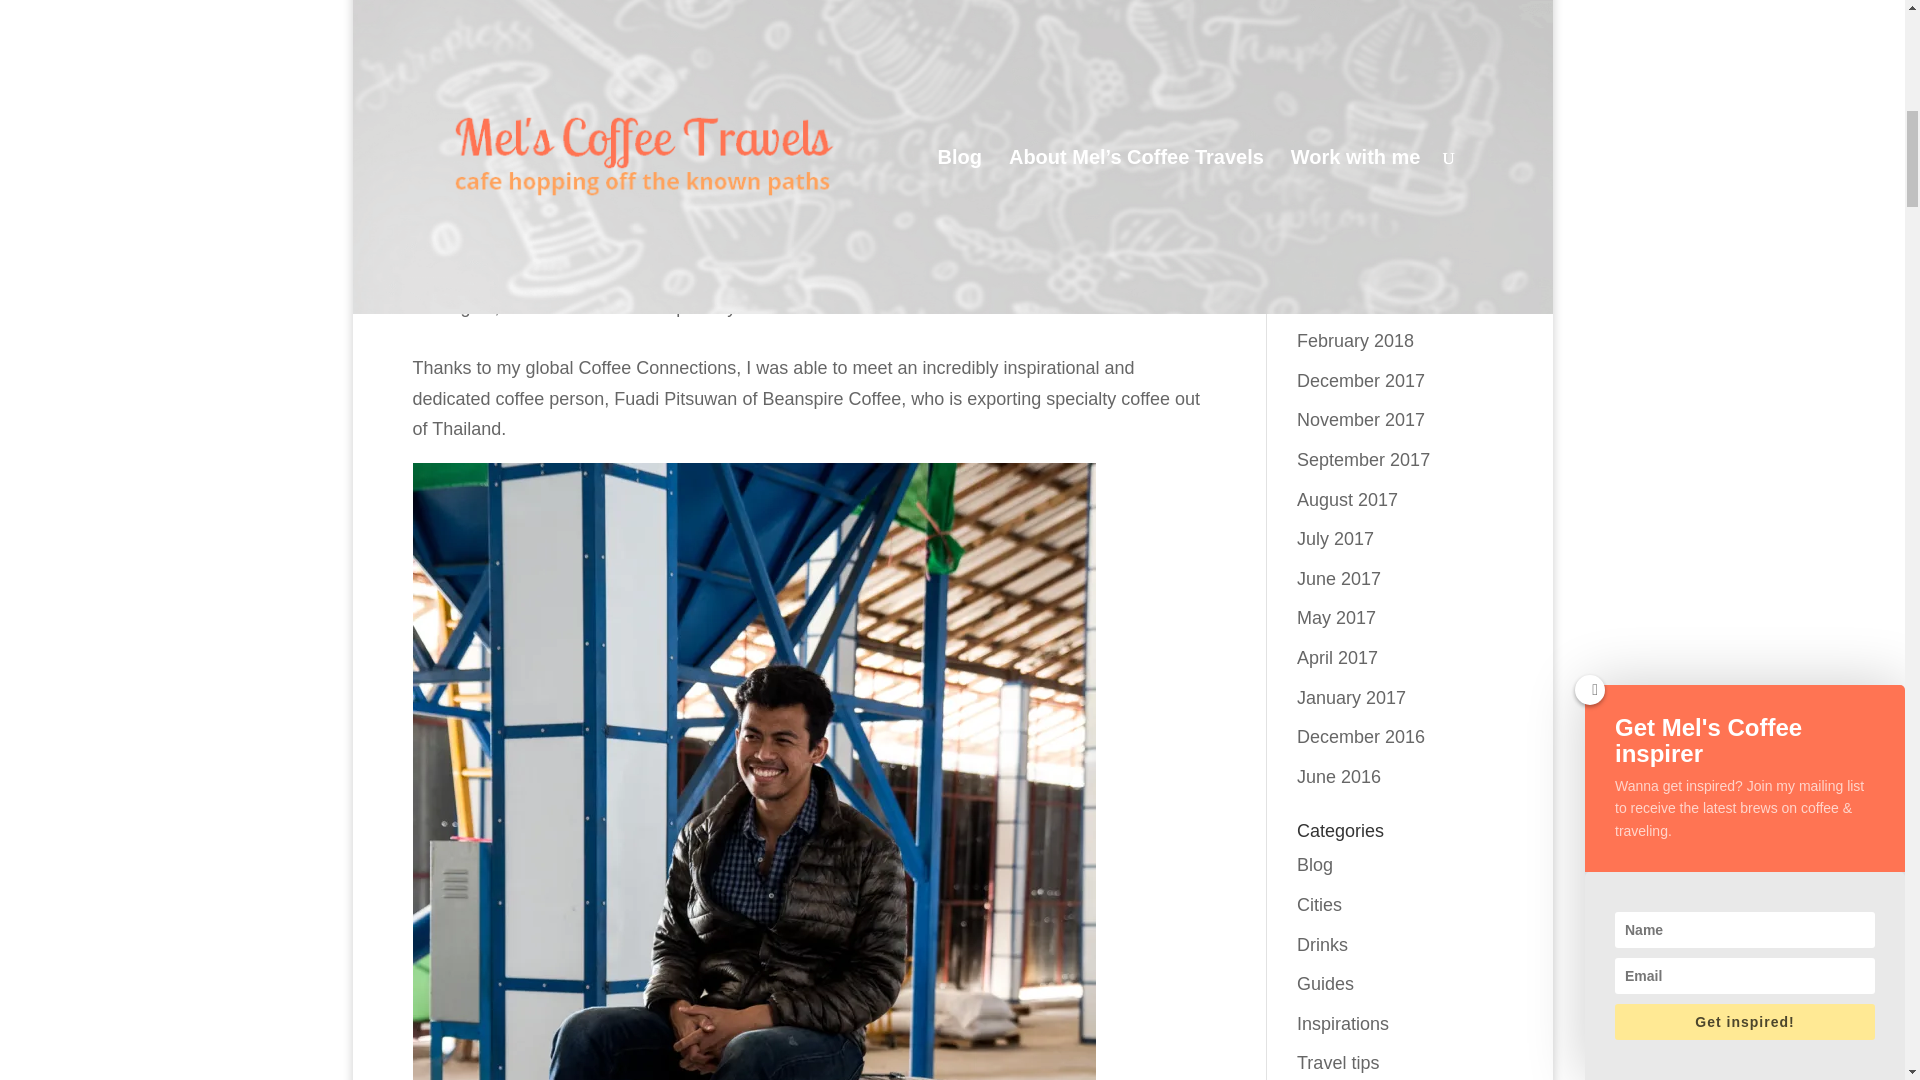 The height and width of the screenshot is (1080, 1920). Describe the element at coordinates (1347, 222) in the screenshot. I see `August 2018` at that location.